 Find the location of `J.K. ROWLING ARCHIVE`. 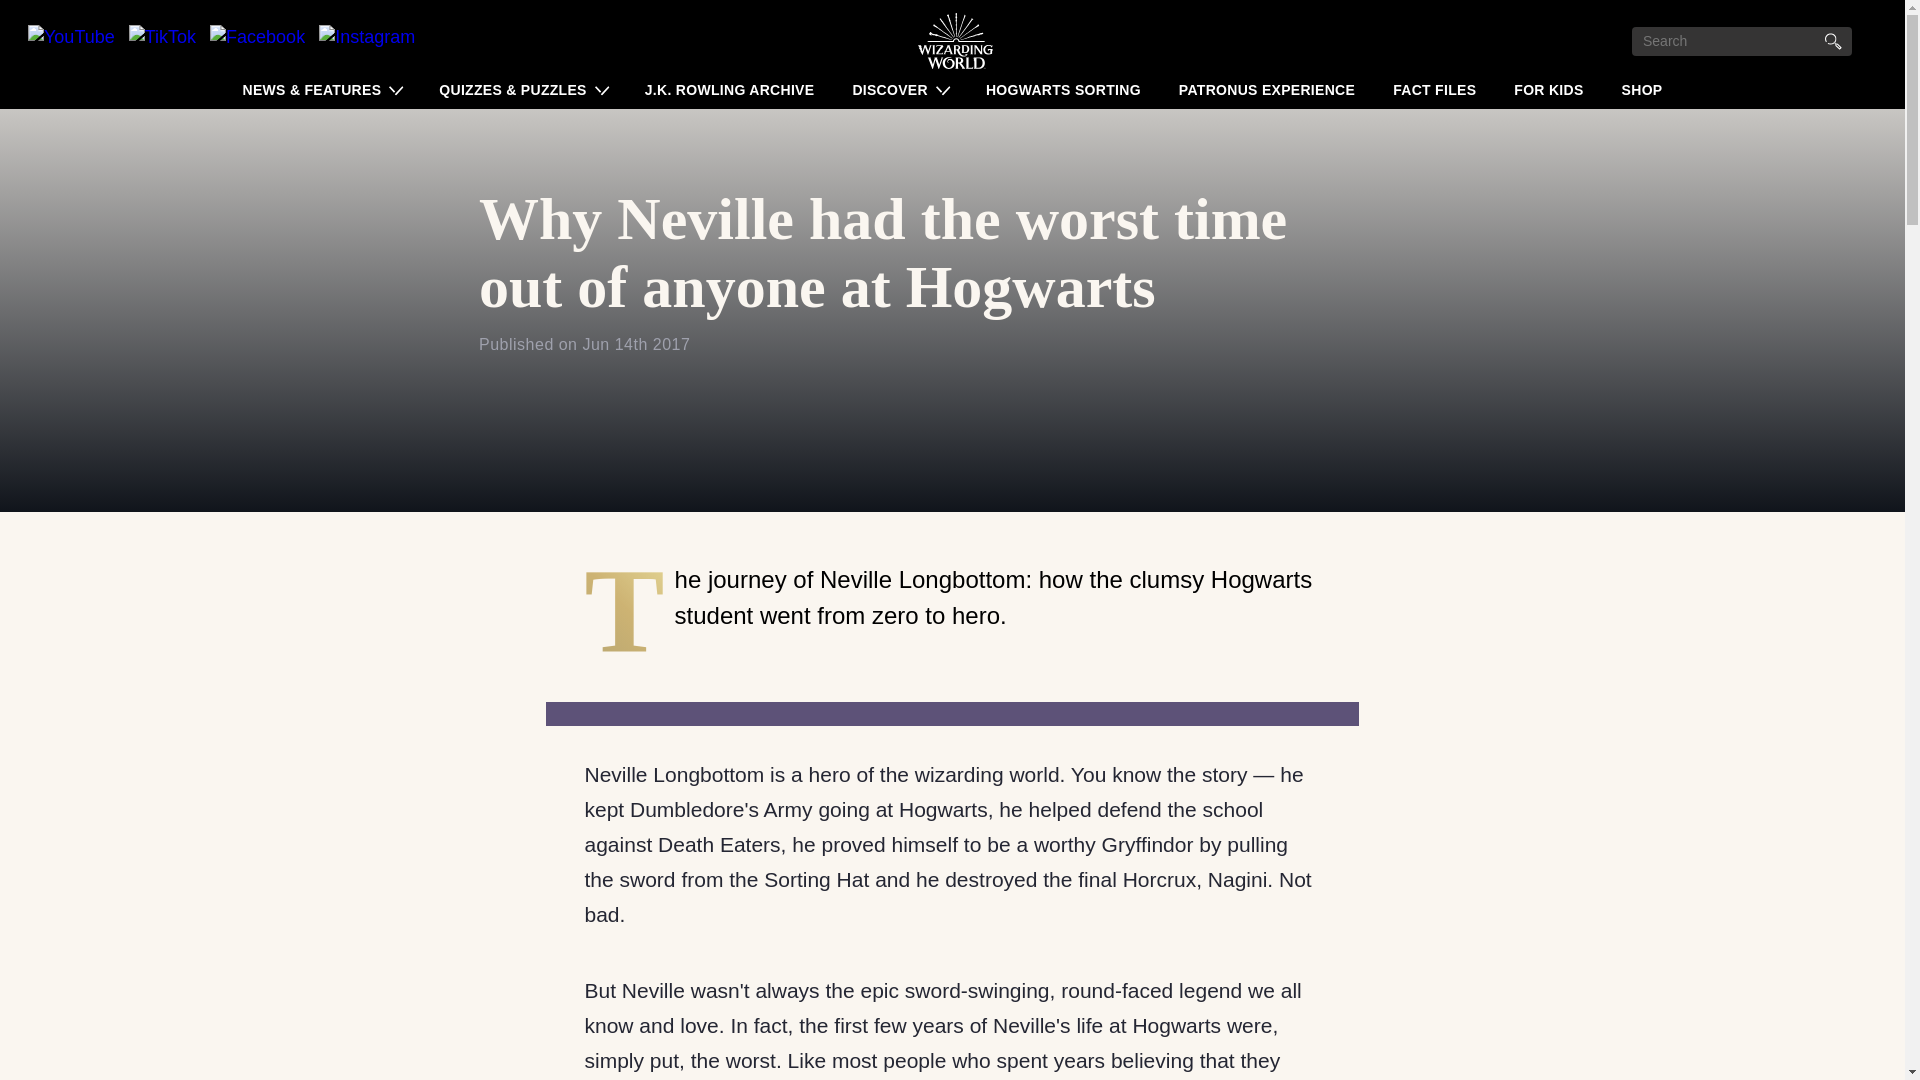

J.K. ROWLING ARCHIVE is located at coordinates (730, 94).